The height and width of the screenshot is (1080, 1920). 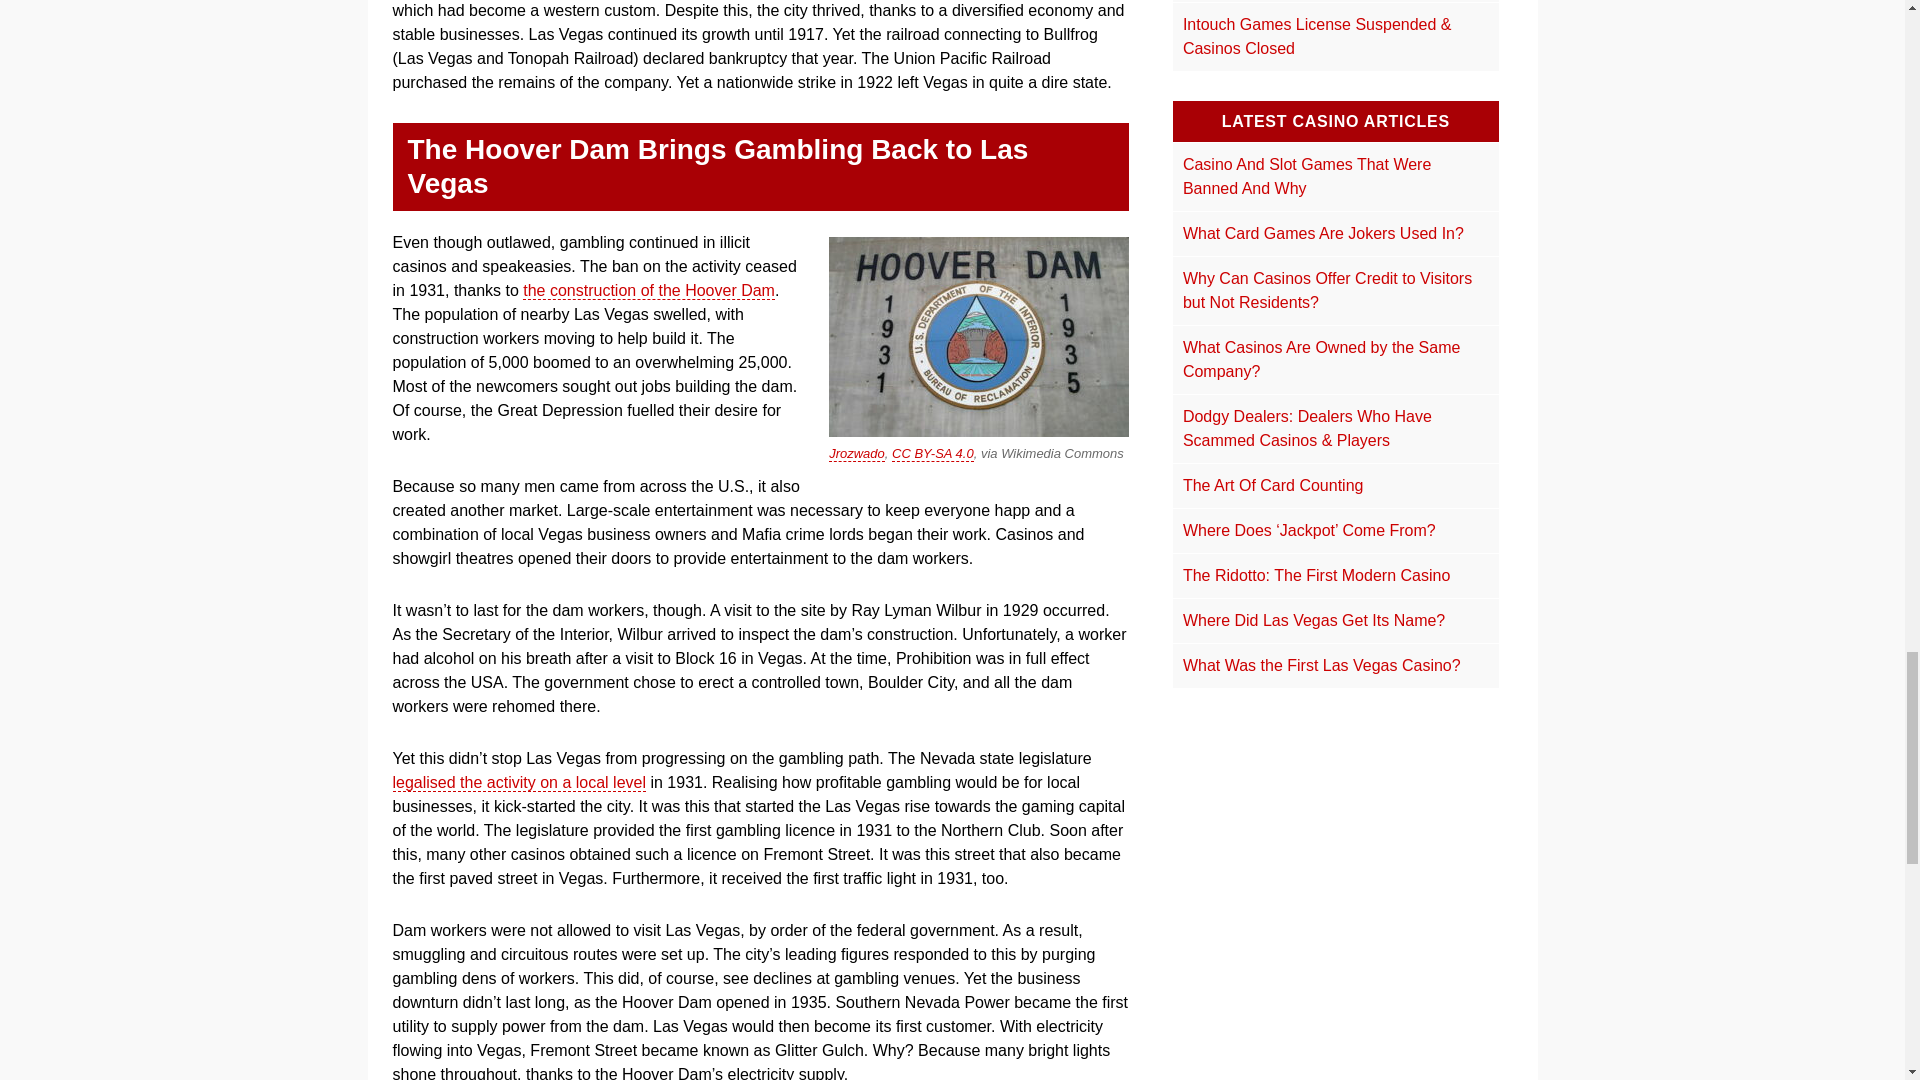 What do you see at coordinates (518, 782) in the screenshot?
I see `legalised the activity on a local level` at bounding box center [518, 782].